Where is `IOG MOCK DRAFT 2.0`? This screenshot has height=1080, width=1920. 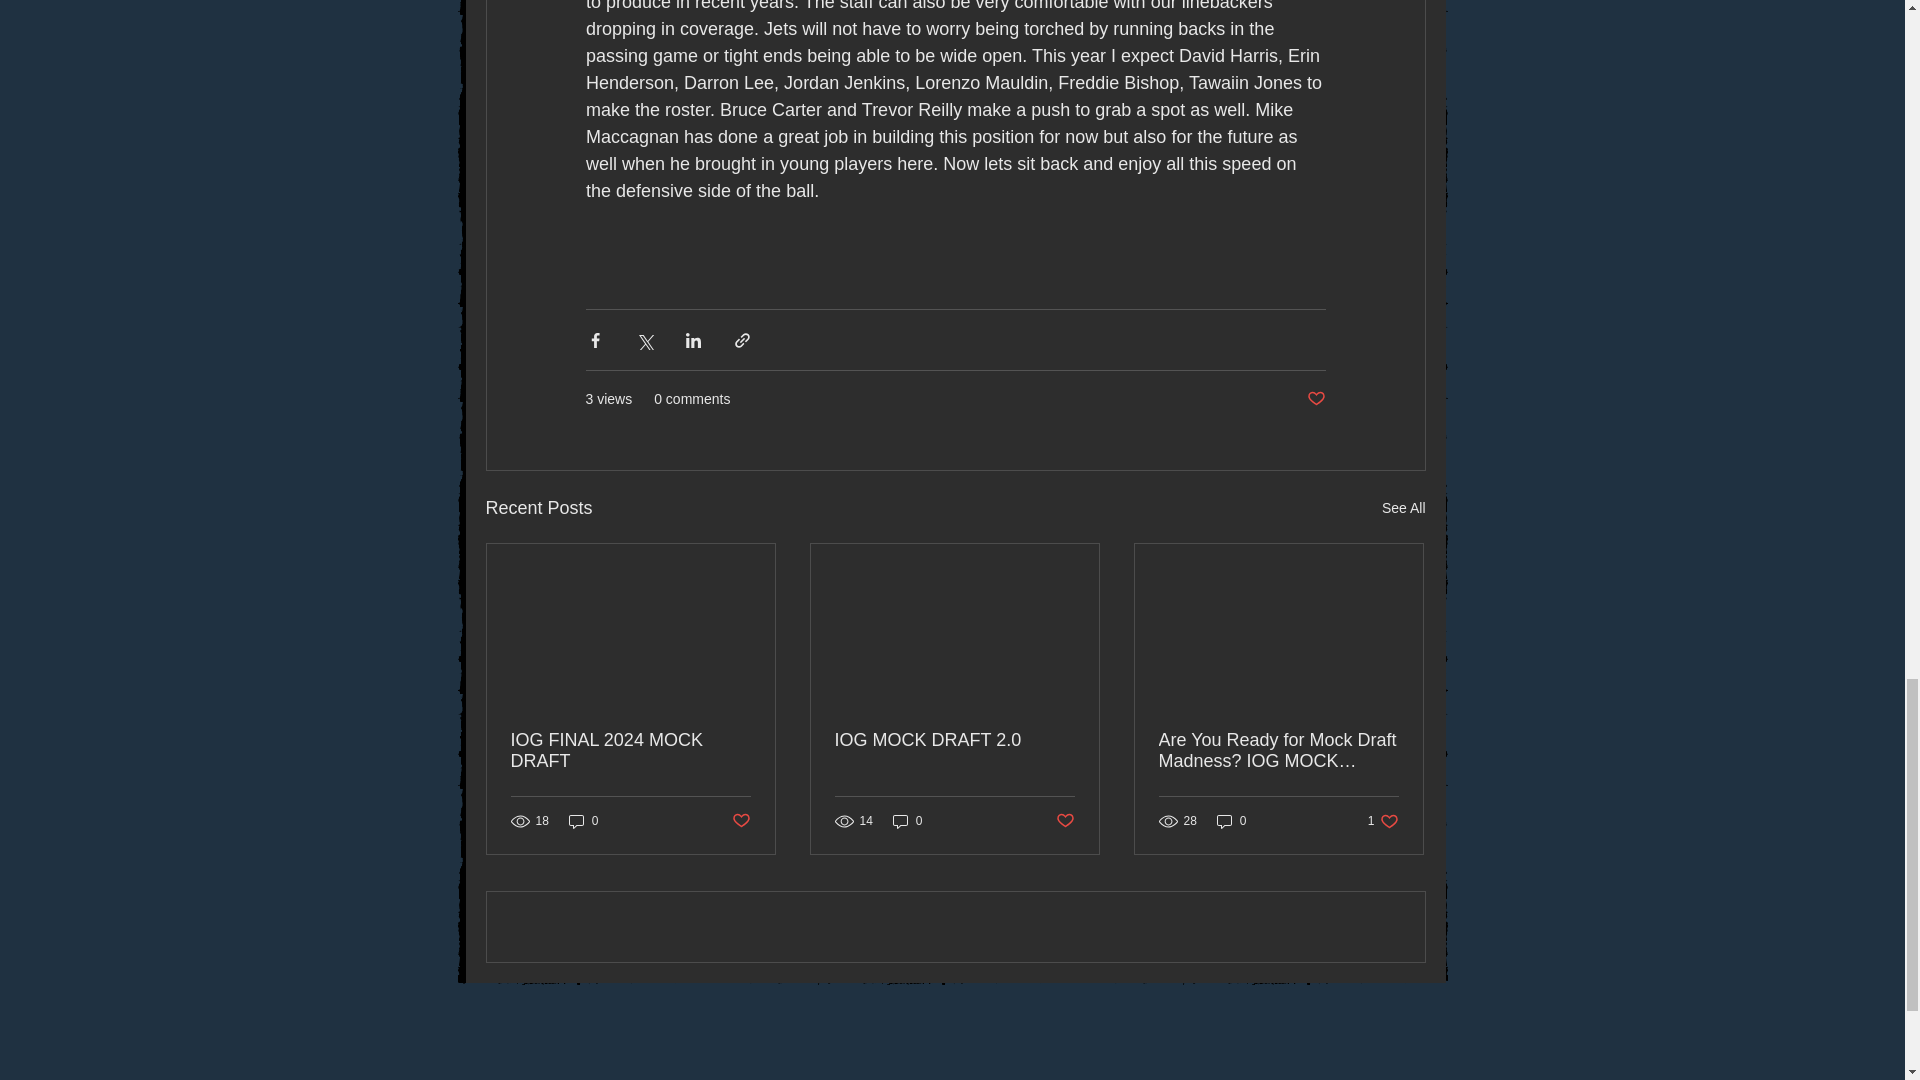 IOG MOCK DRAFT 2.0 is located at coordinates (953, 740).